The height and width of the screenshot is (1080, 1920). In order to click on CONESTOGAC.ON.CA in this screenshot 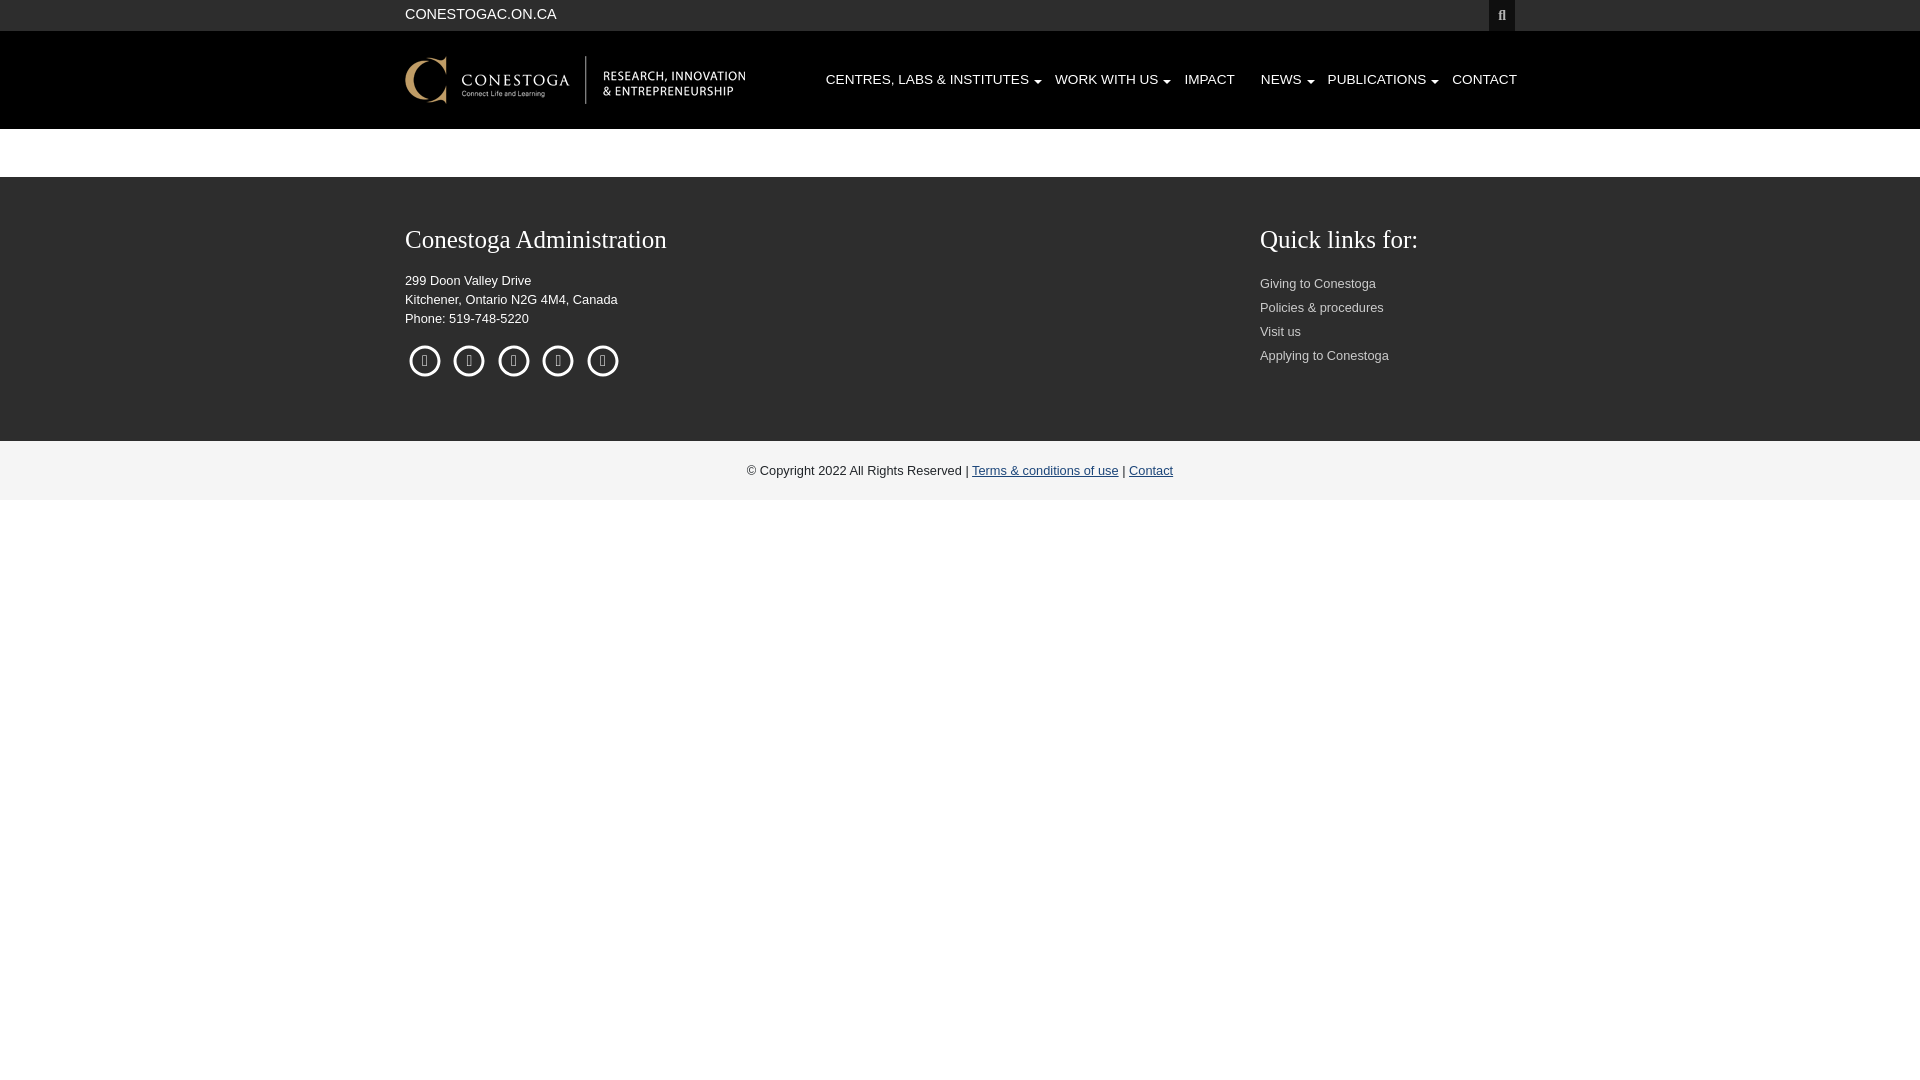, I will do `click(480, 12)`.